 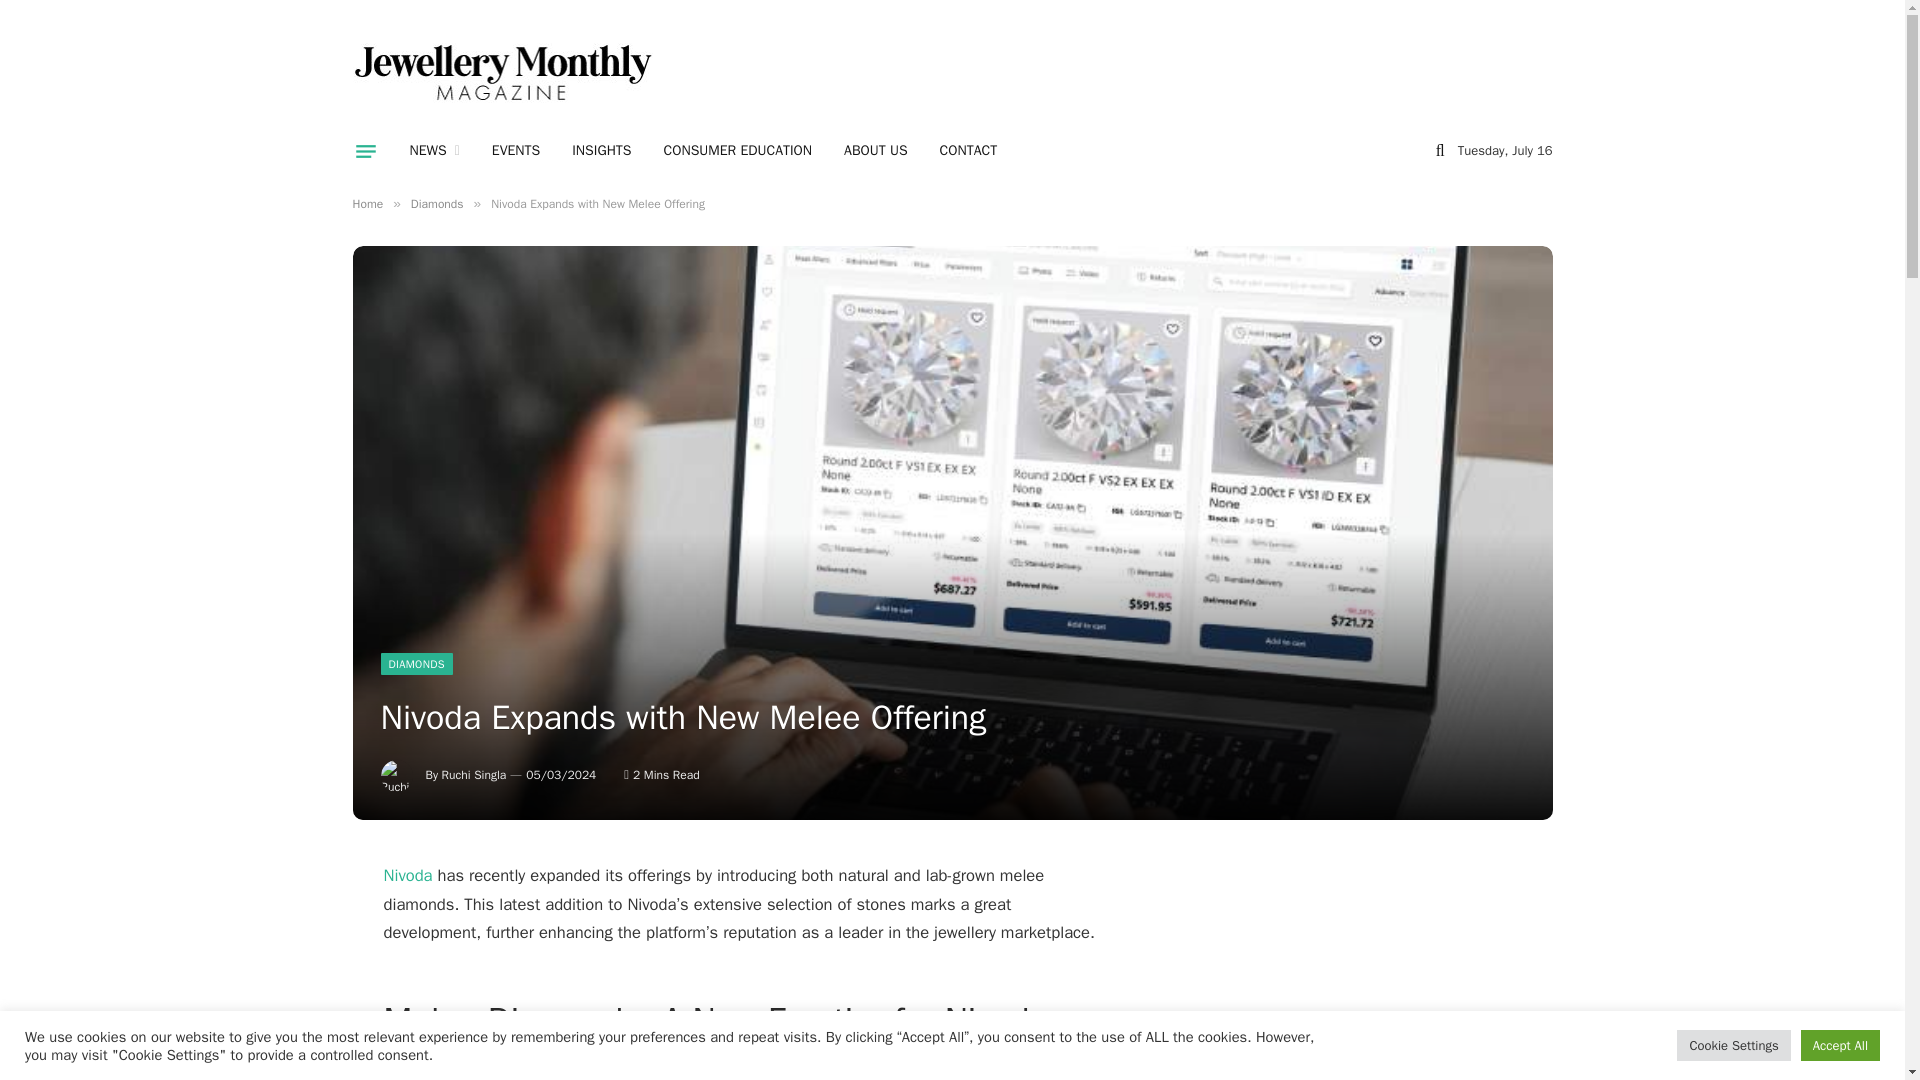 What do you see at coordinates (875, 151) in the screenshot?
I see `ABOUT US` at bounding box center [875, 151].